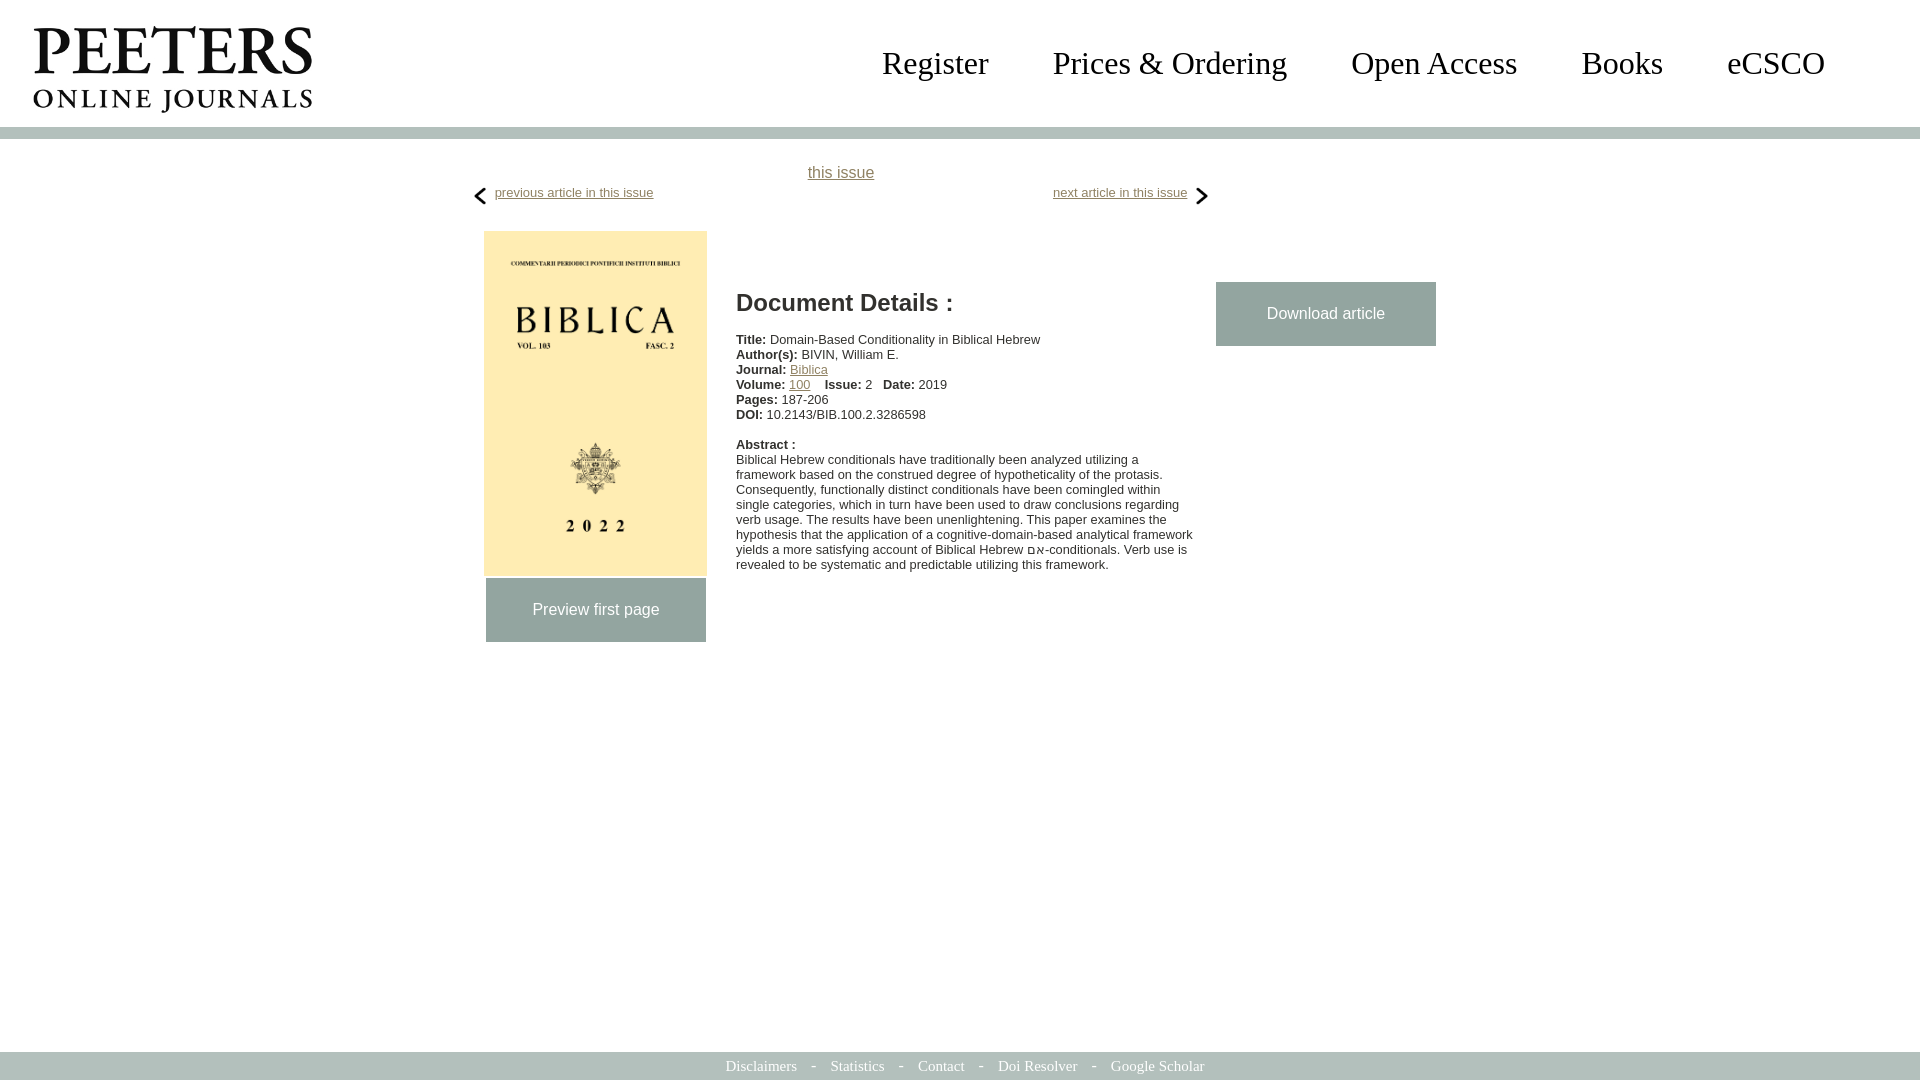  What do you see at coordinates (856, 1066) in the screenshot?
I see `Statistics` at bounding box center [856, 1066].